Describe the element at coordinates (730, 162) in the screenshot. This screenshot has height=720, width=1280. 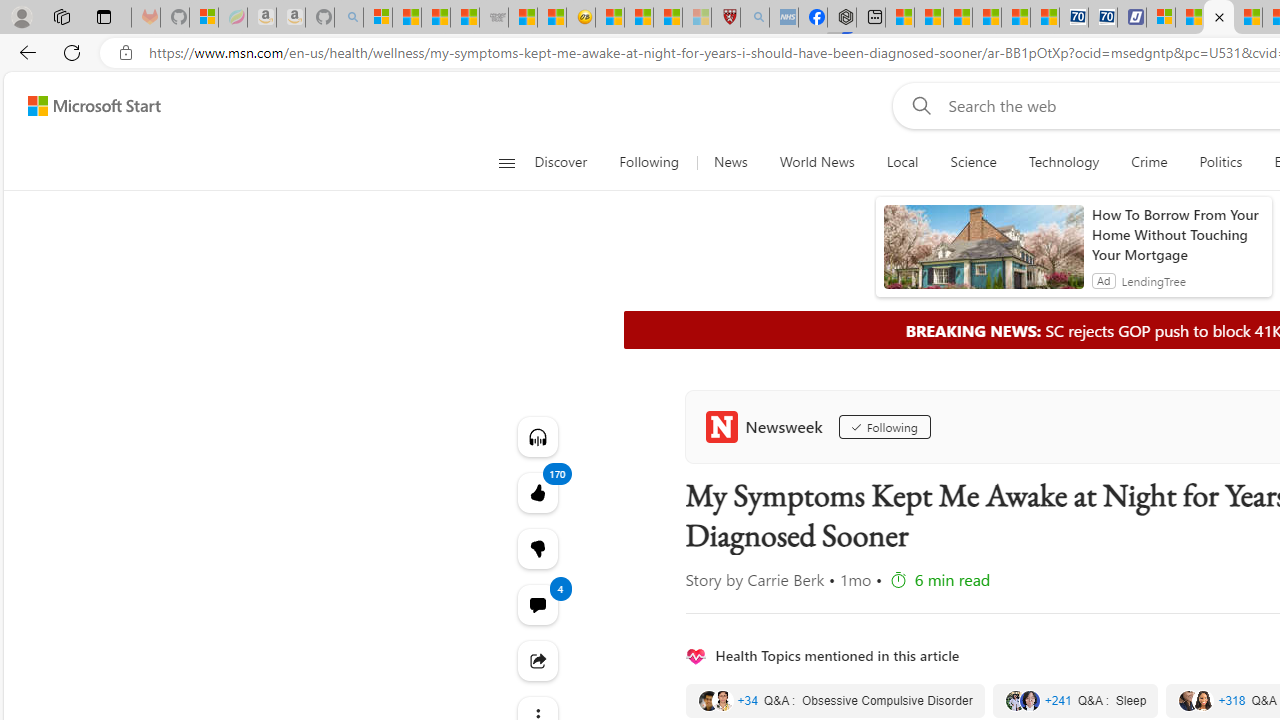
I see `News` at that location.